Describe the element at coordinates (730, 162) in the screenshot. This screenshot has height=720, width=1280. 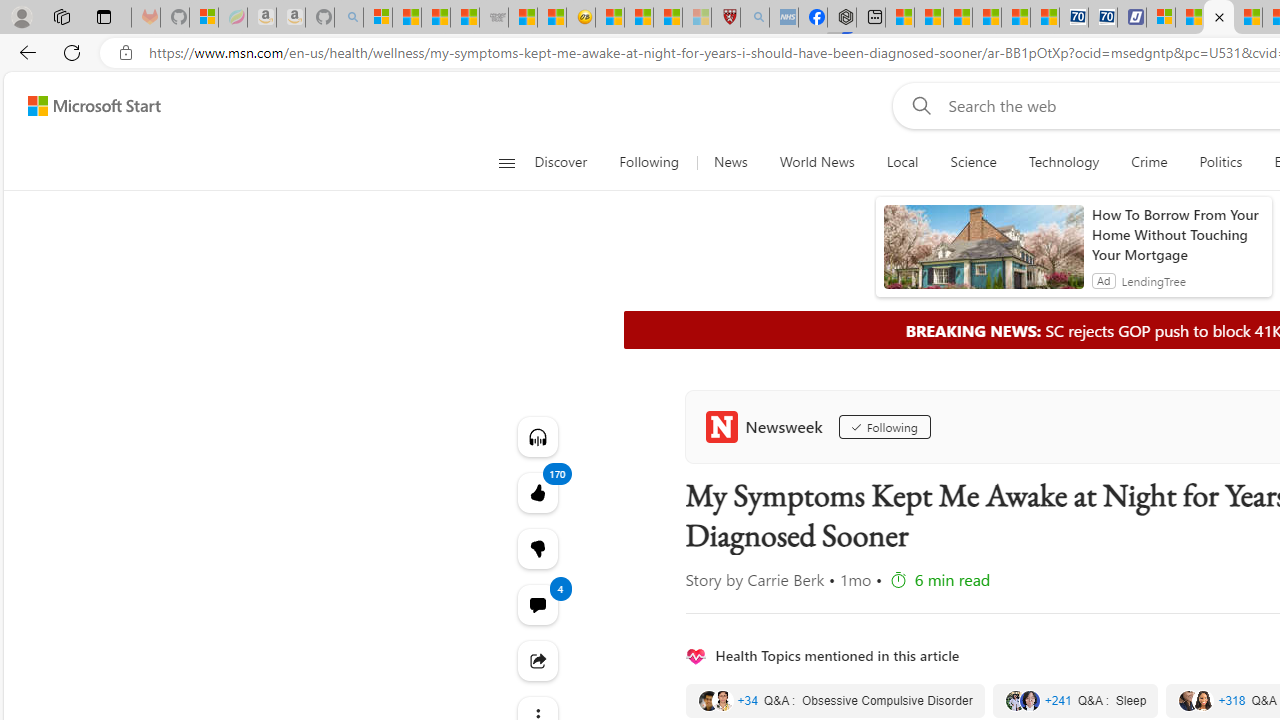
I see `News` at that location.